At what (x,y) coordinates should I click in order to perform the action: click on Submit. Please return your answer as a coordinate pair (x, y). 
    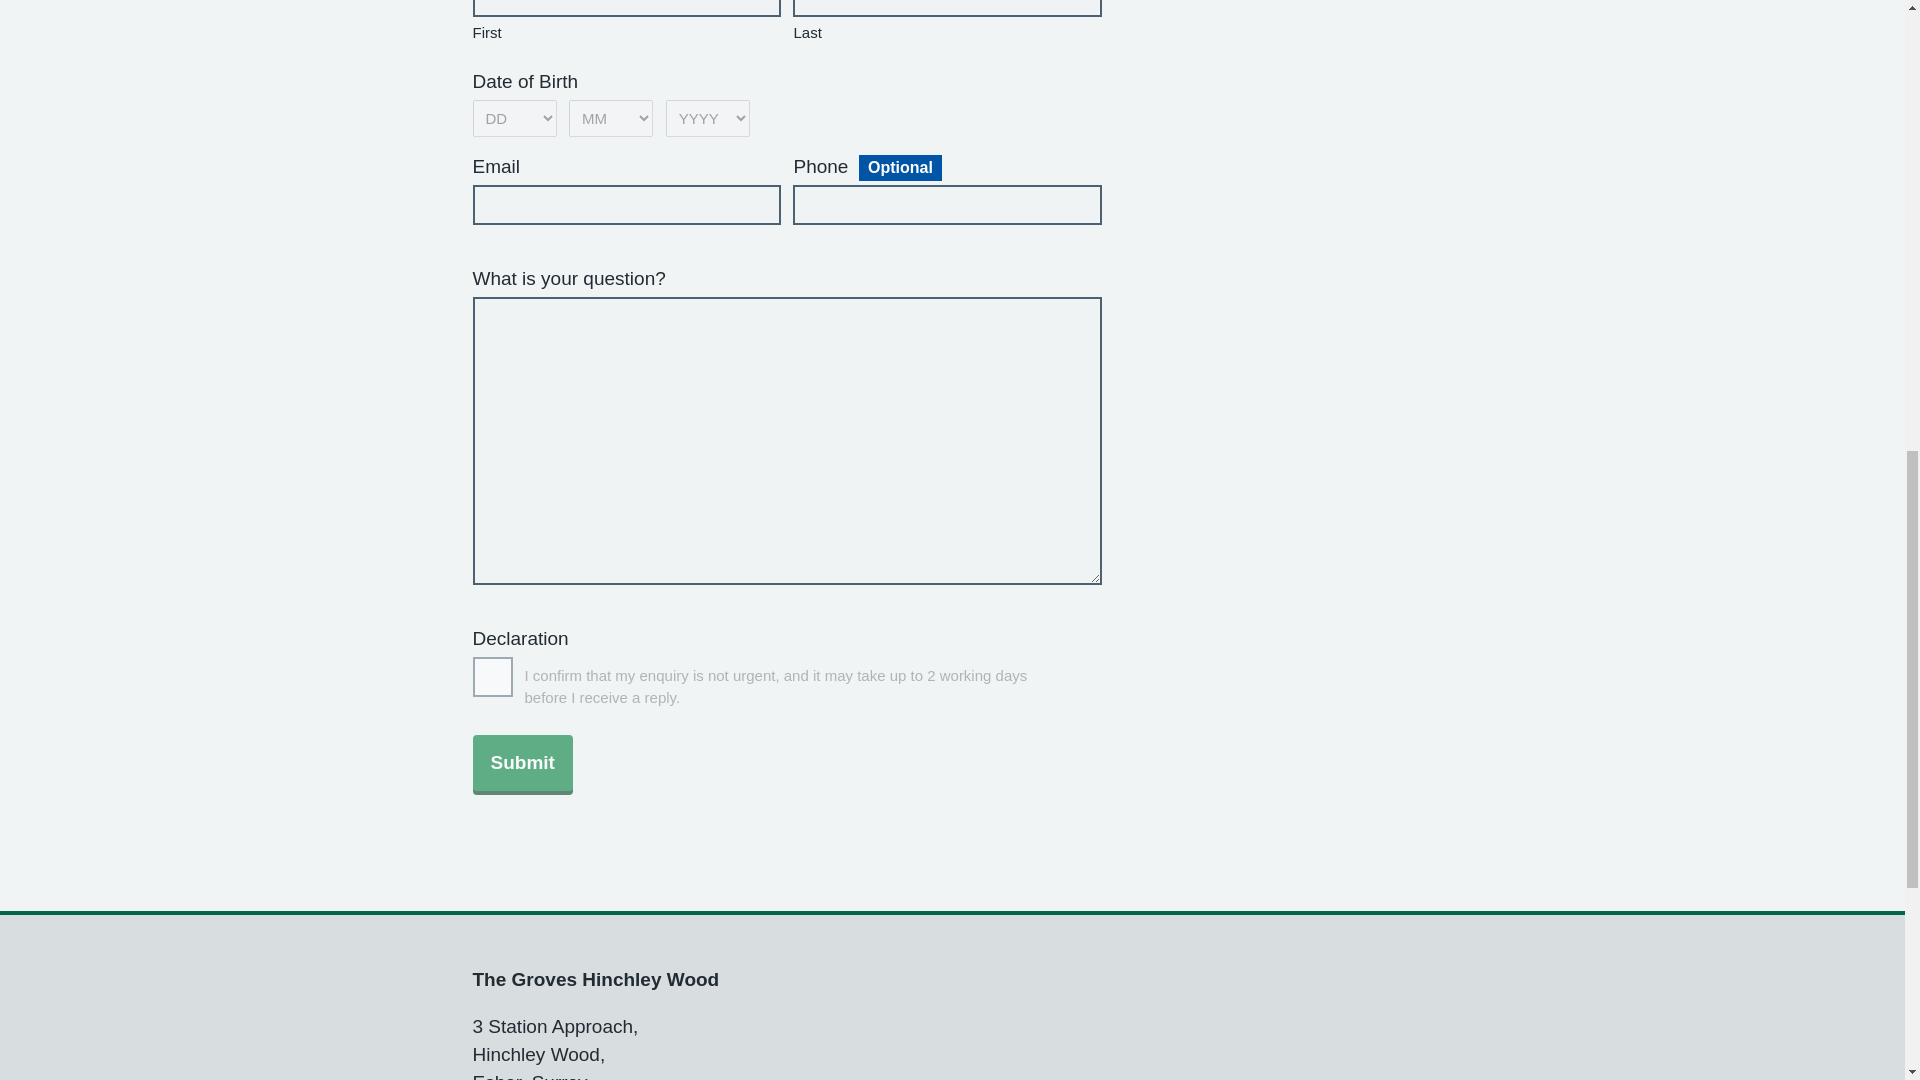
    Looking at the image, I should click on (522, 762).